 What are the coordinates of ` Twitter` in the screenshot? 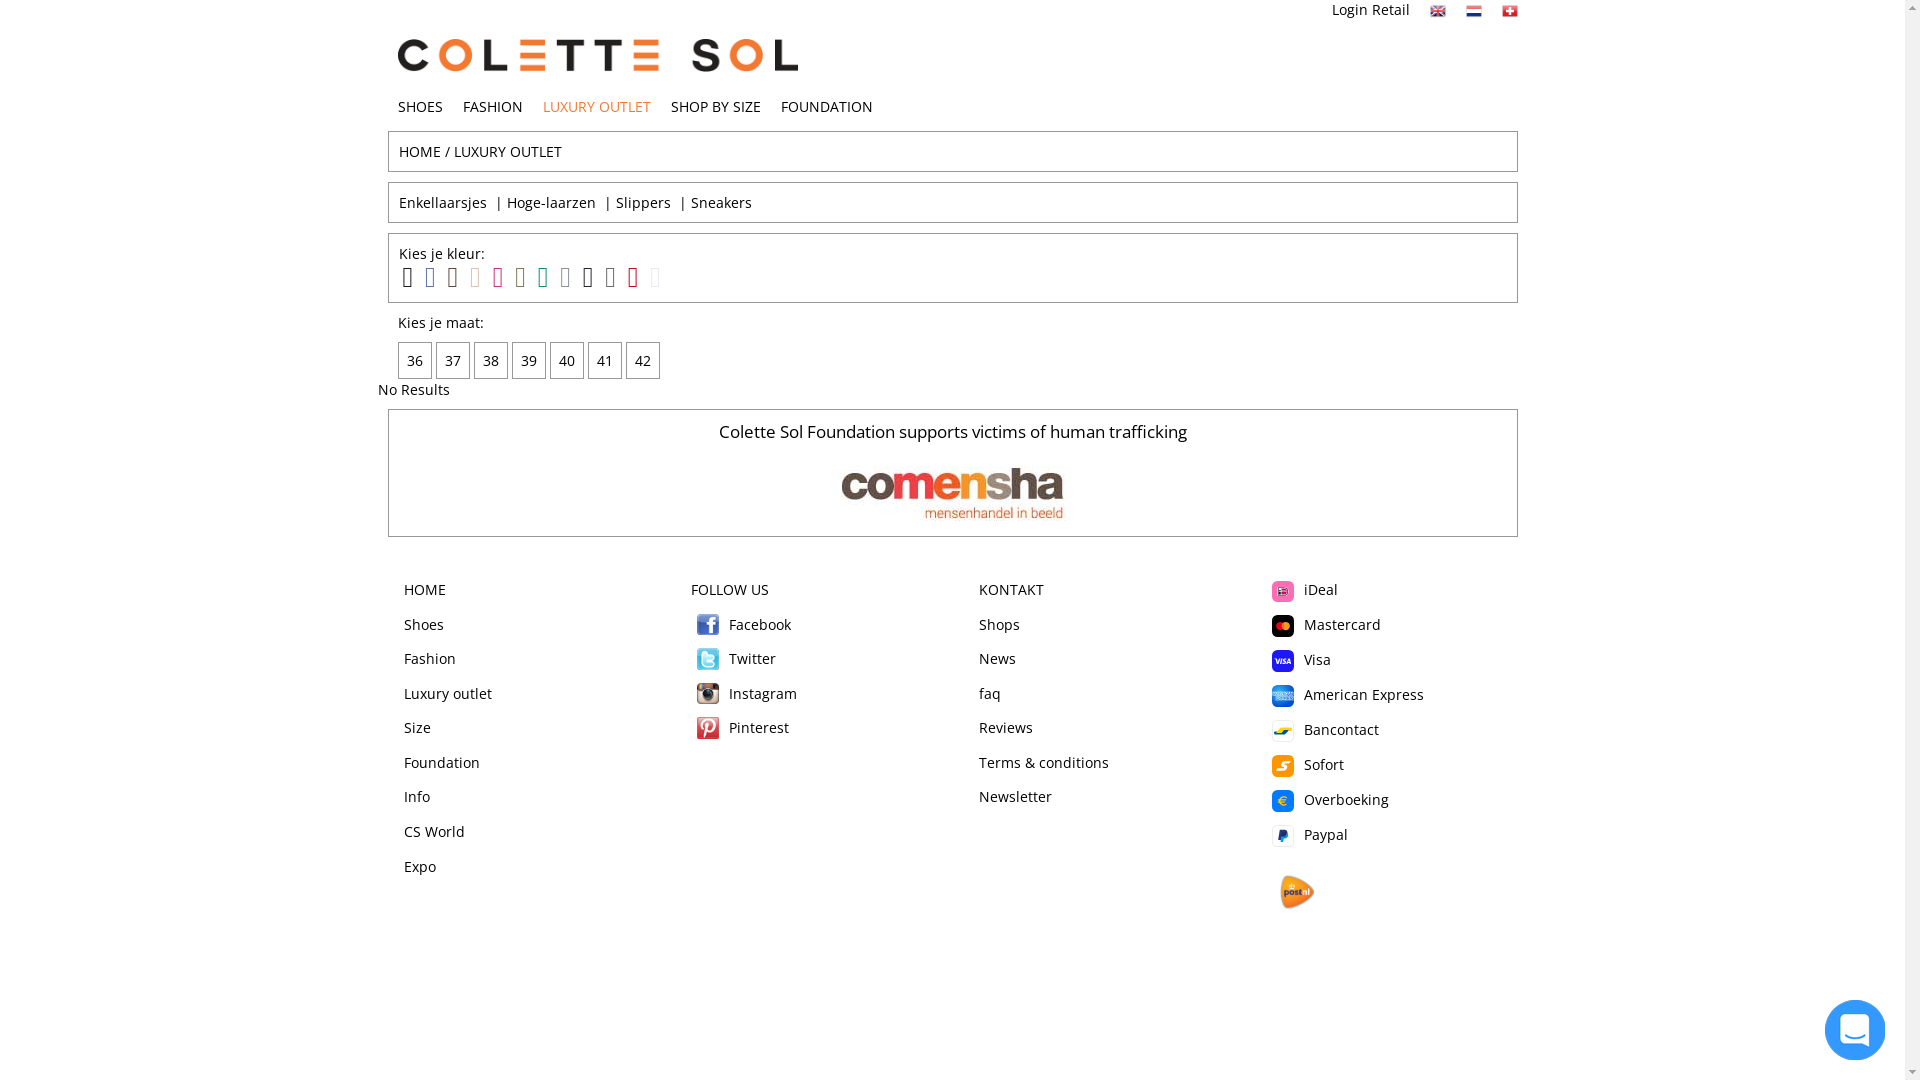 It's located at (734, 658).